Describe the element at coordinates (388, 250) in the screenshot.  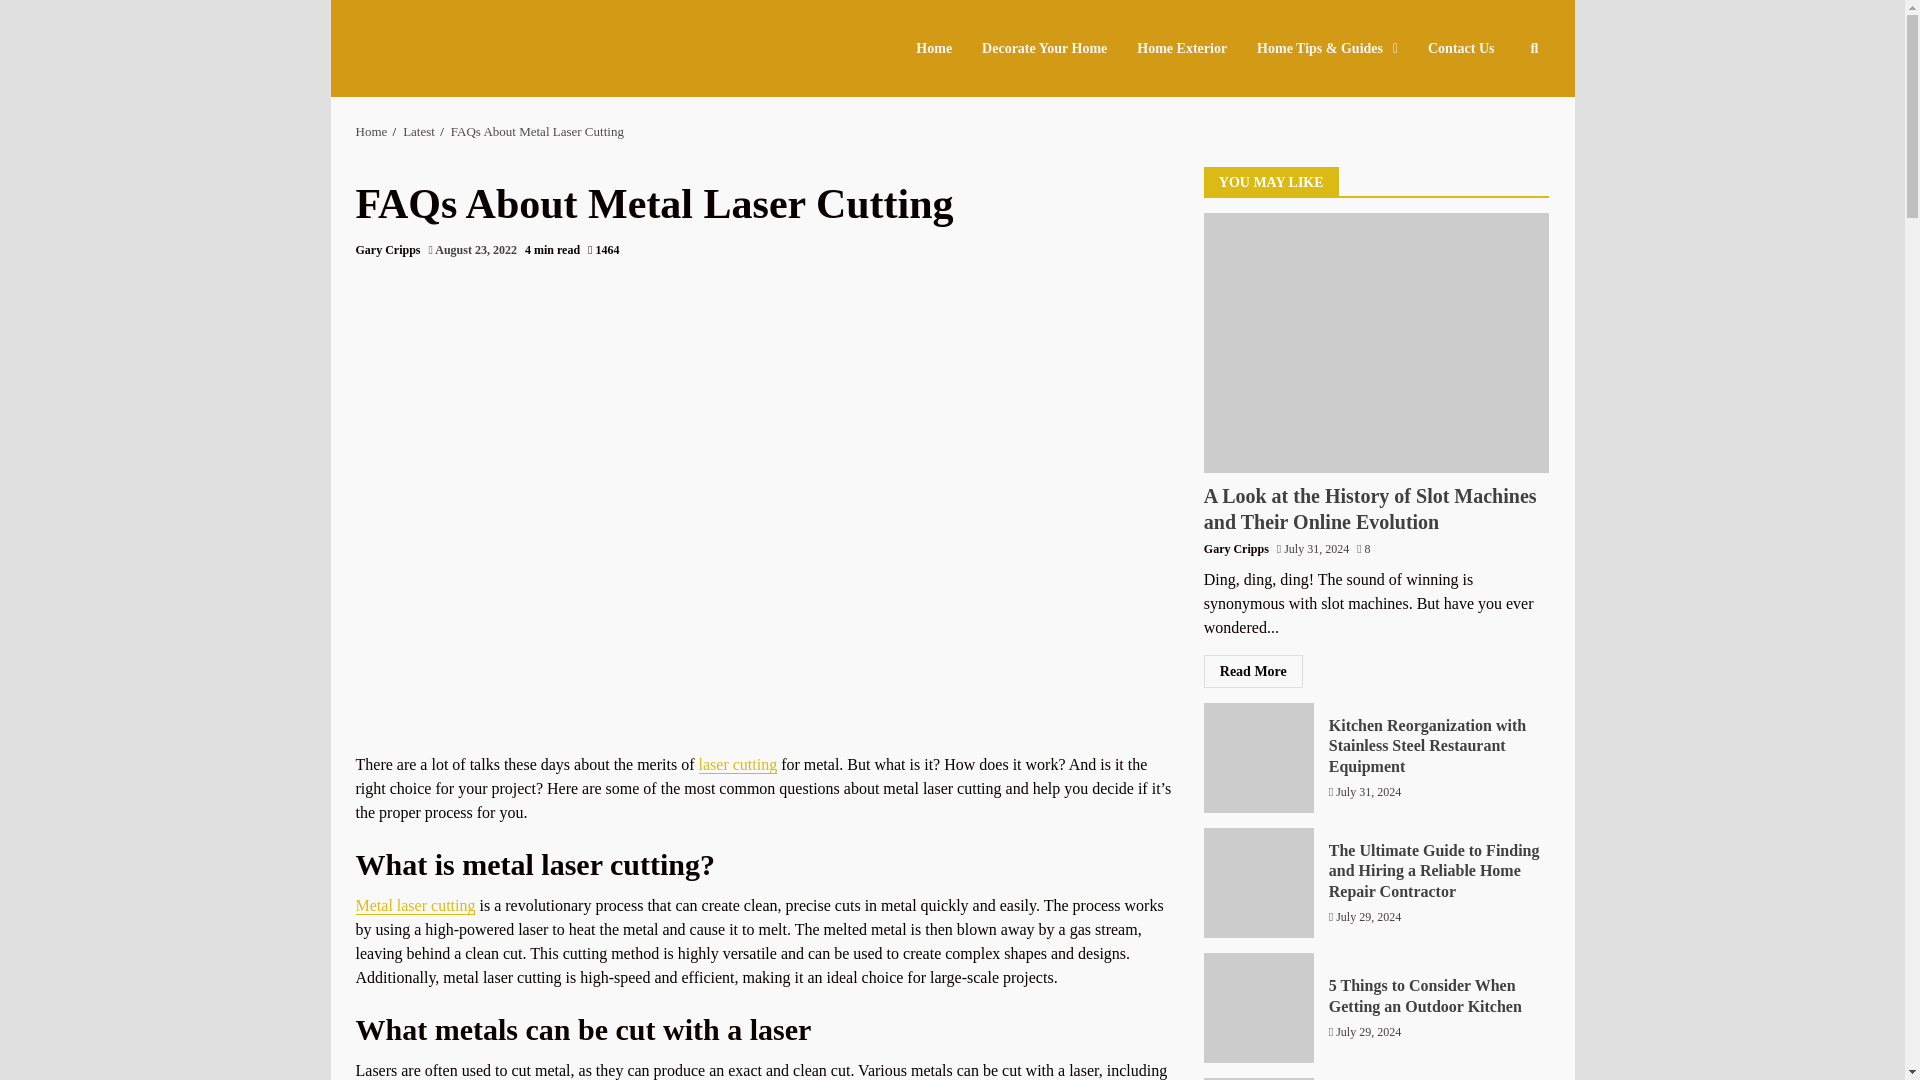
I see `Gary Cripps` at that location.